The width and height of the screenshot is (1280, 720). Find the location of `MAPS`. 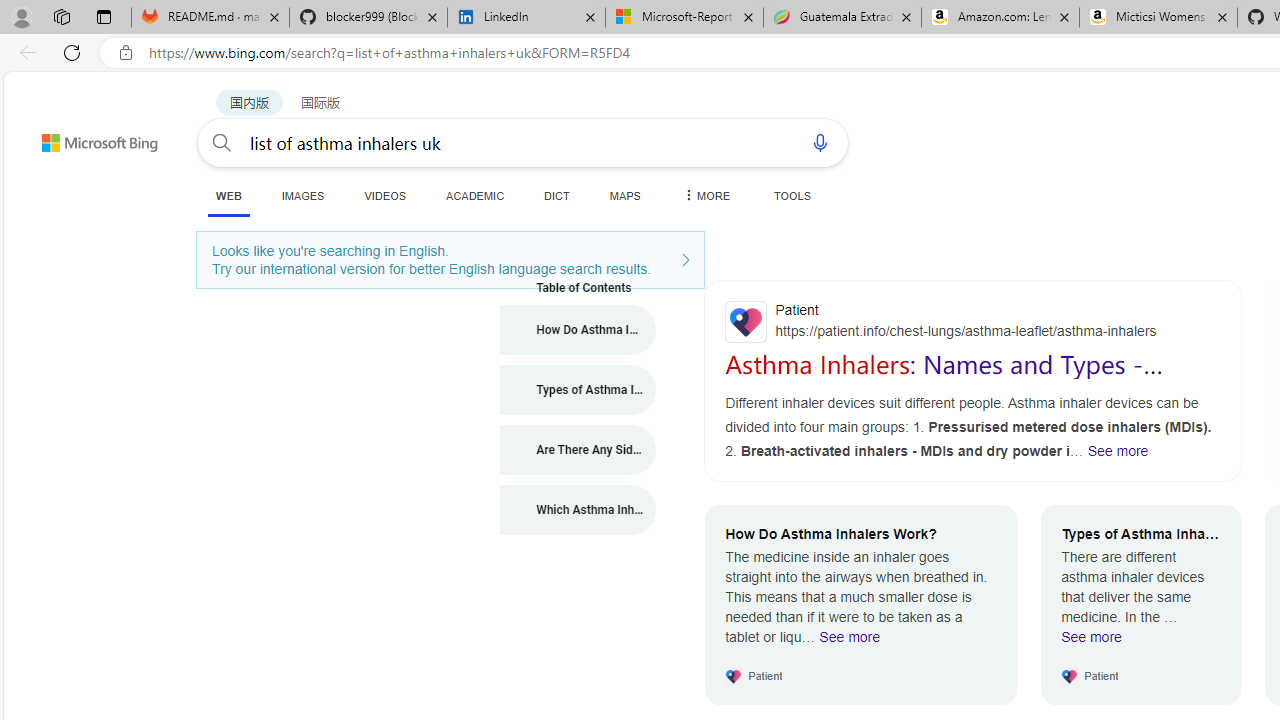

MAPS is located at coordinates (624, 195).